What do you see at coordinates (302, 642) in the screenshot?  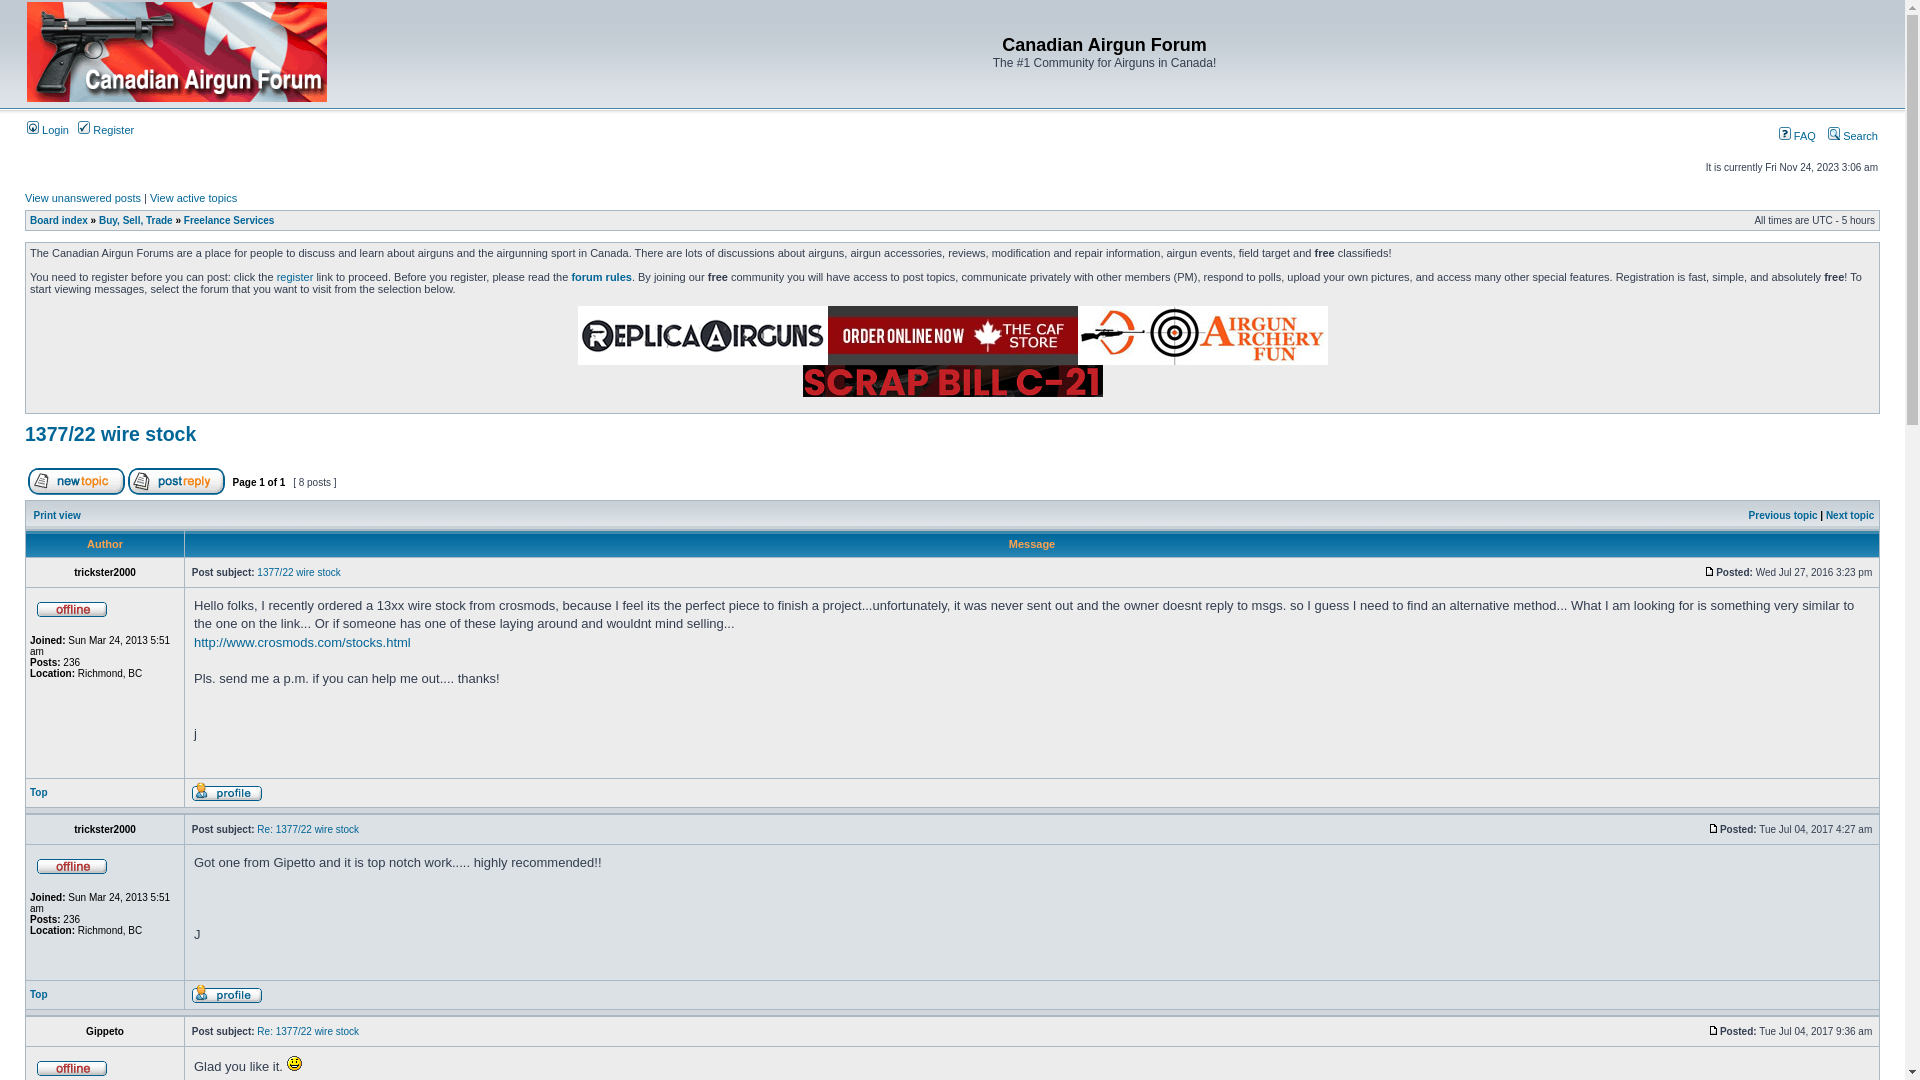 I see `http://www.crosmods.com/stocks.html` at bounding box center [302, 642].